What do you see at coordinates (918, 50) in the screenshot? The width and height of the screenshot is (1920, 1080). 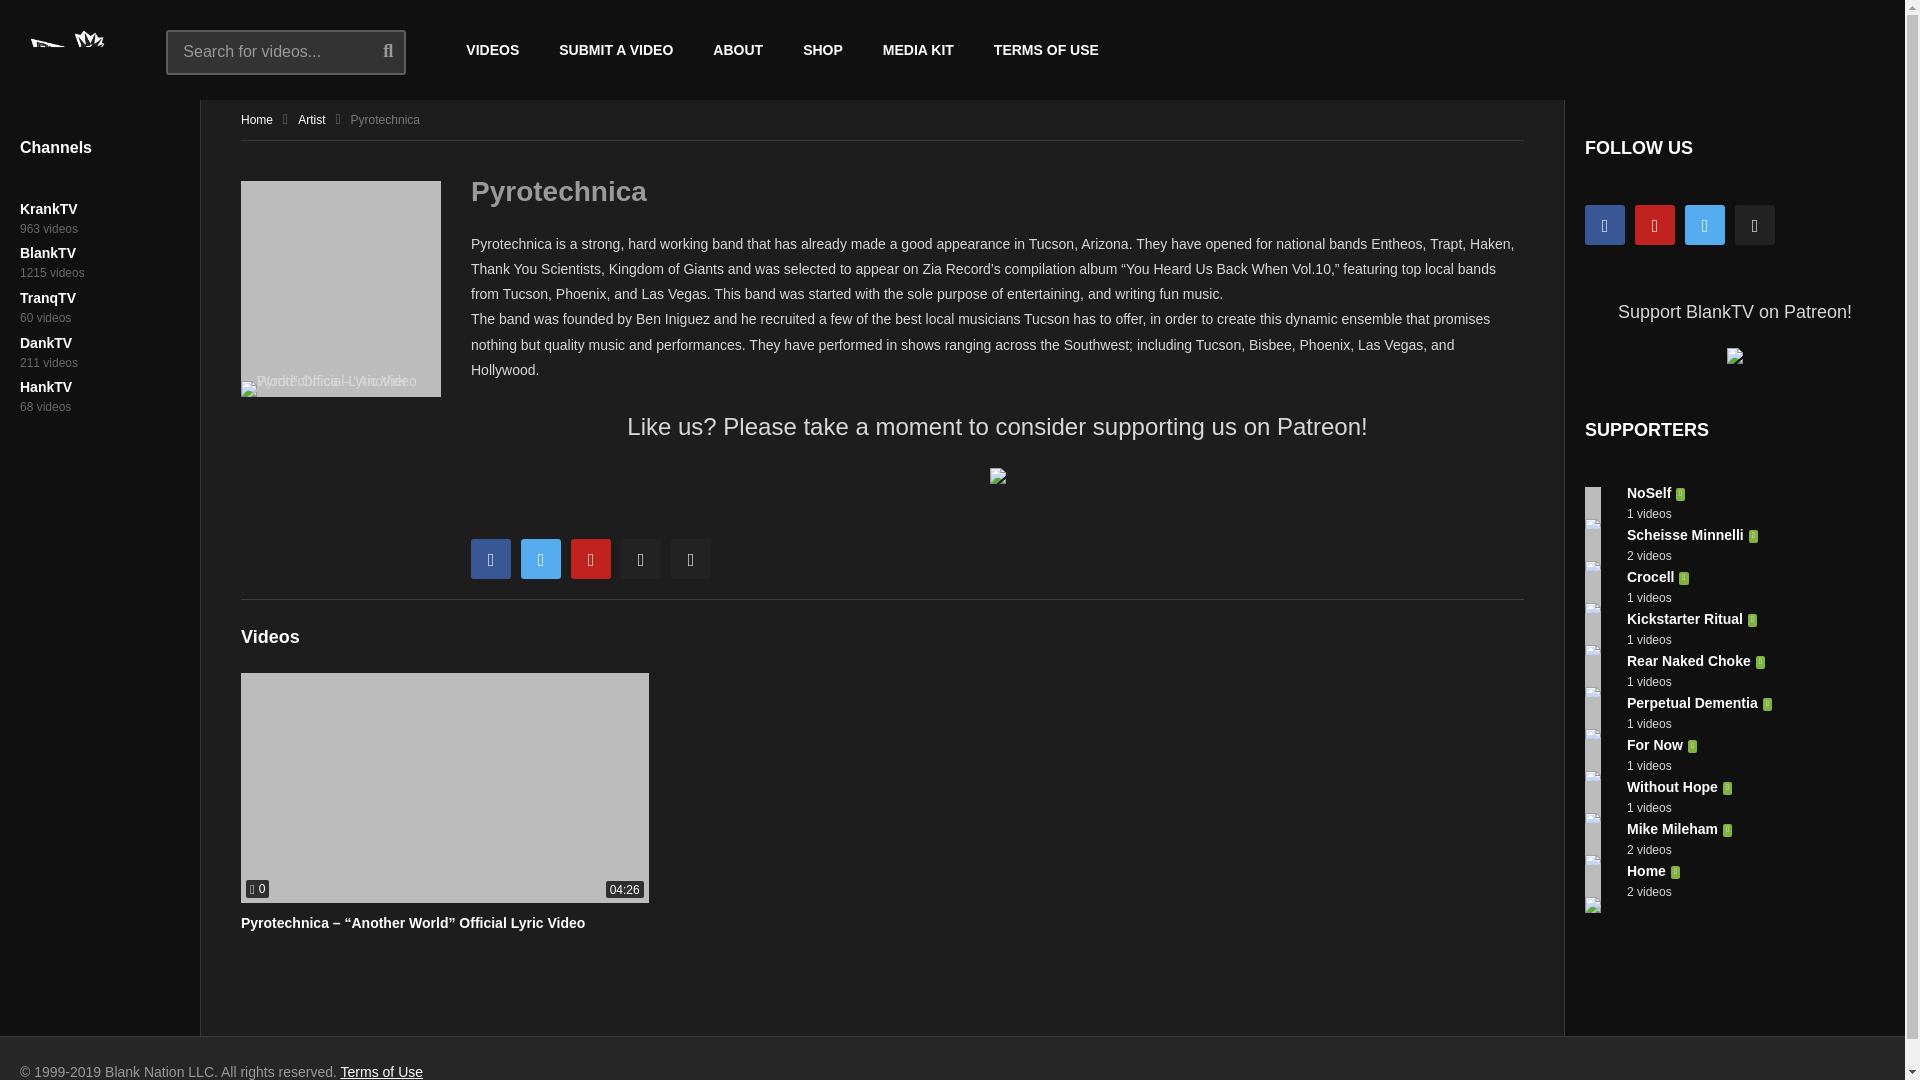 I see `MEDIA KIT` at bounding box center [918, 50].